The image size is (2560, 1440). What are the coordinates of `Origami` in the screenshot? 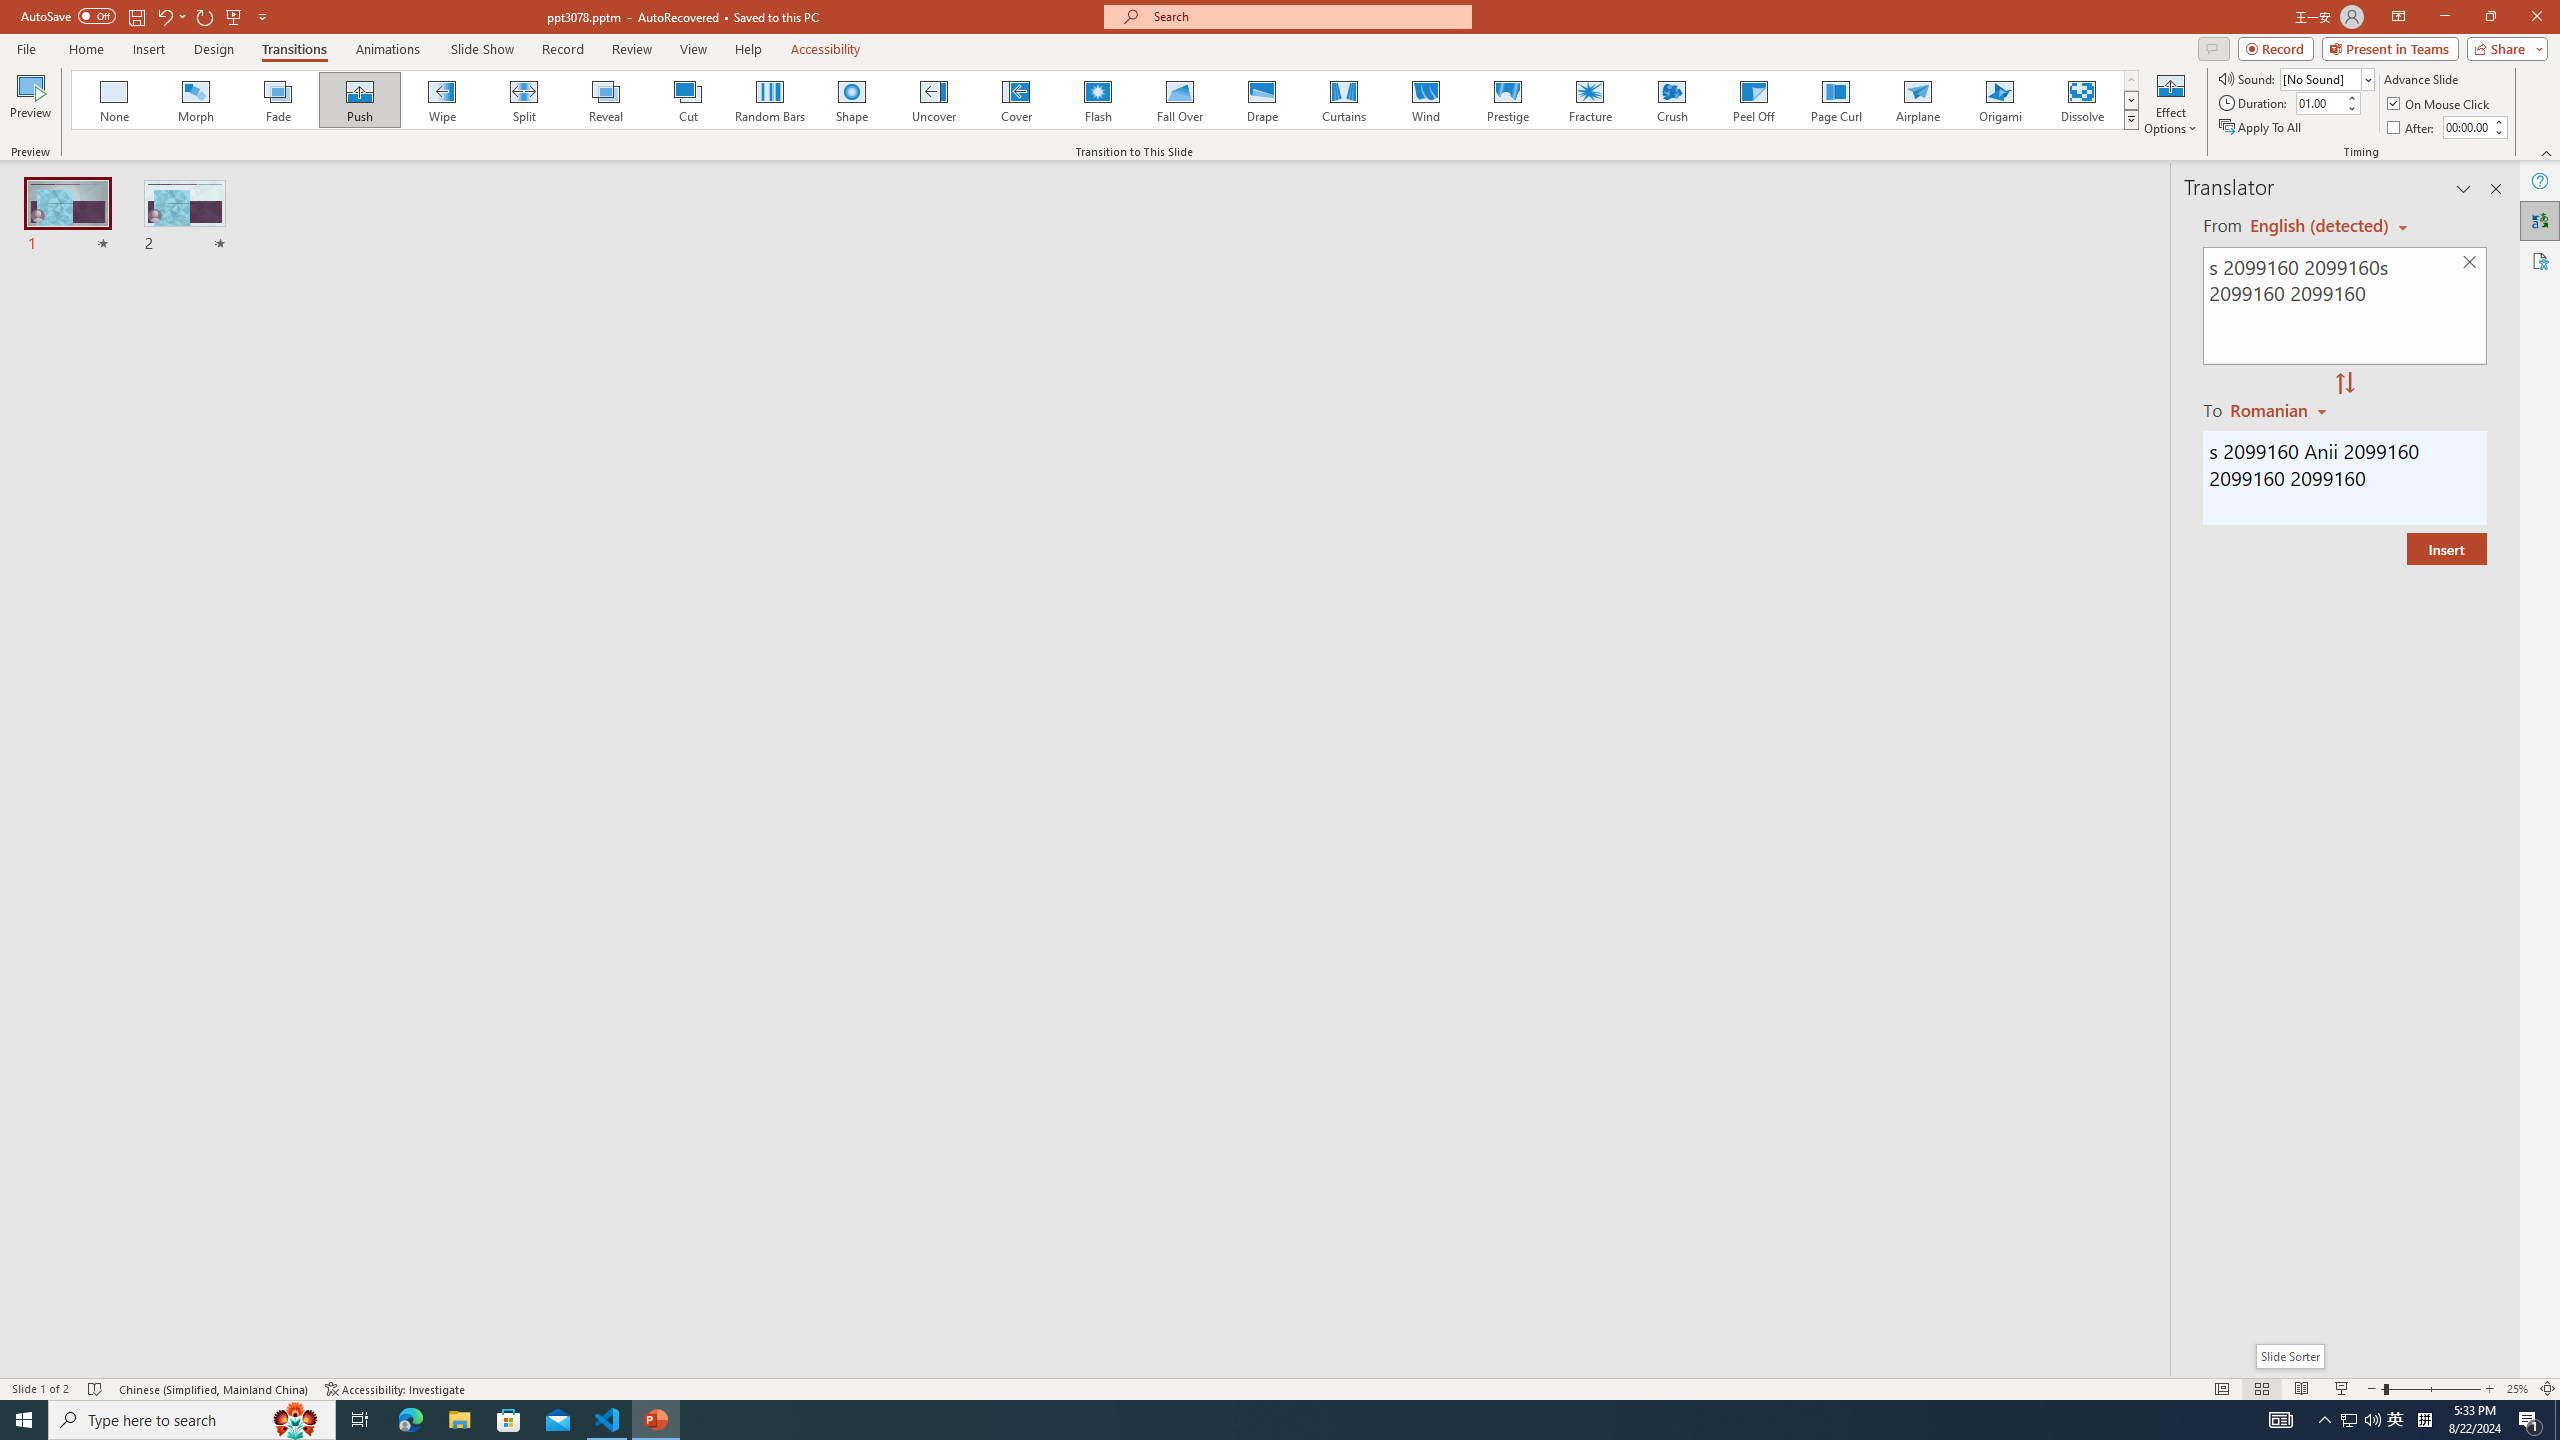 It's located at (1999, 100).